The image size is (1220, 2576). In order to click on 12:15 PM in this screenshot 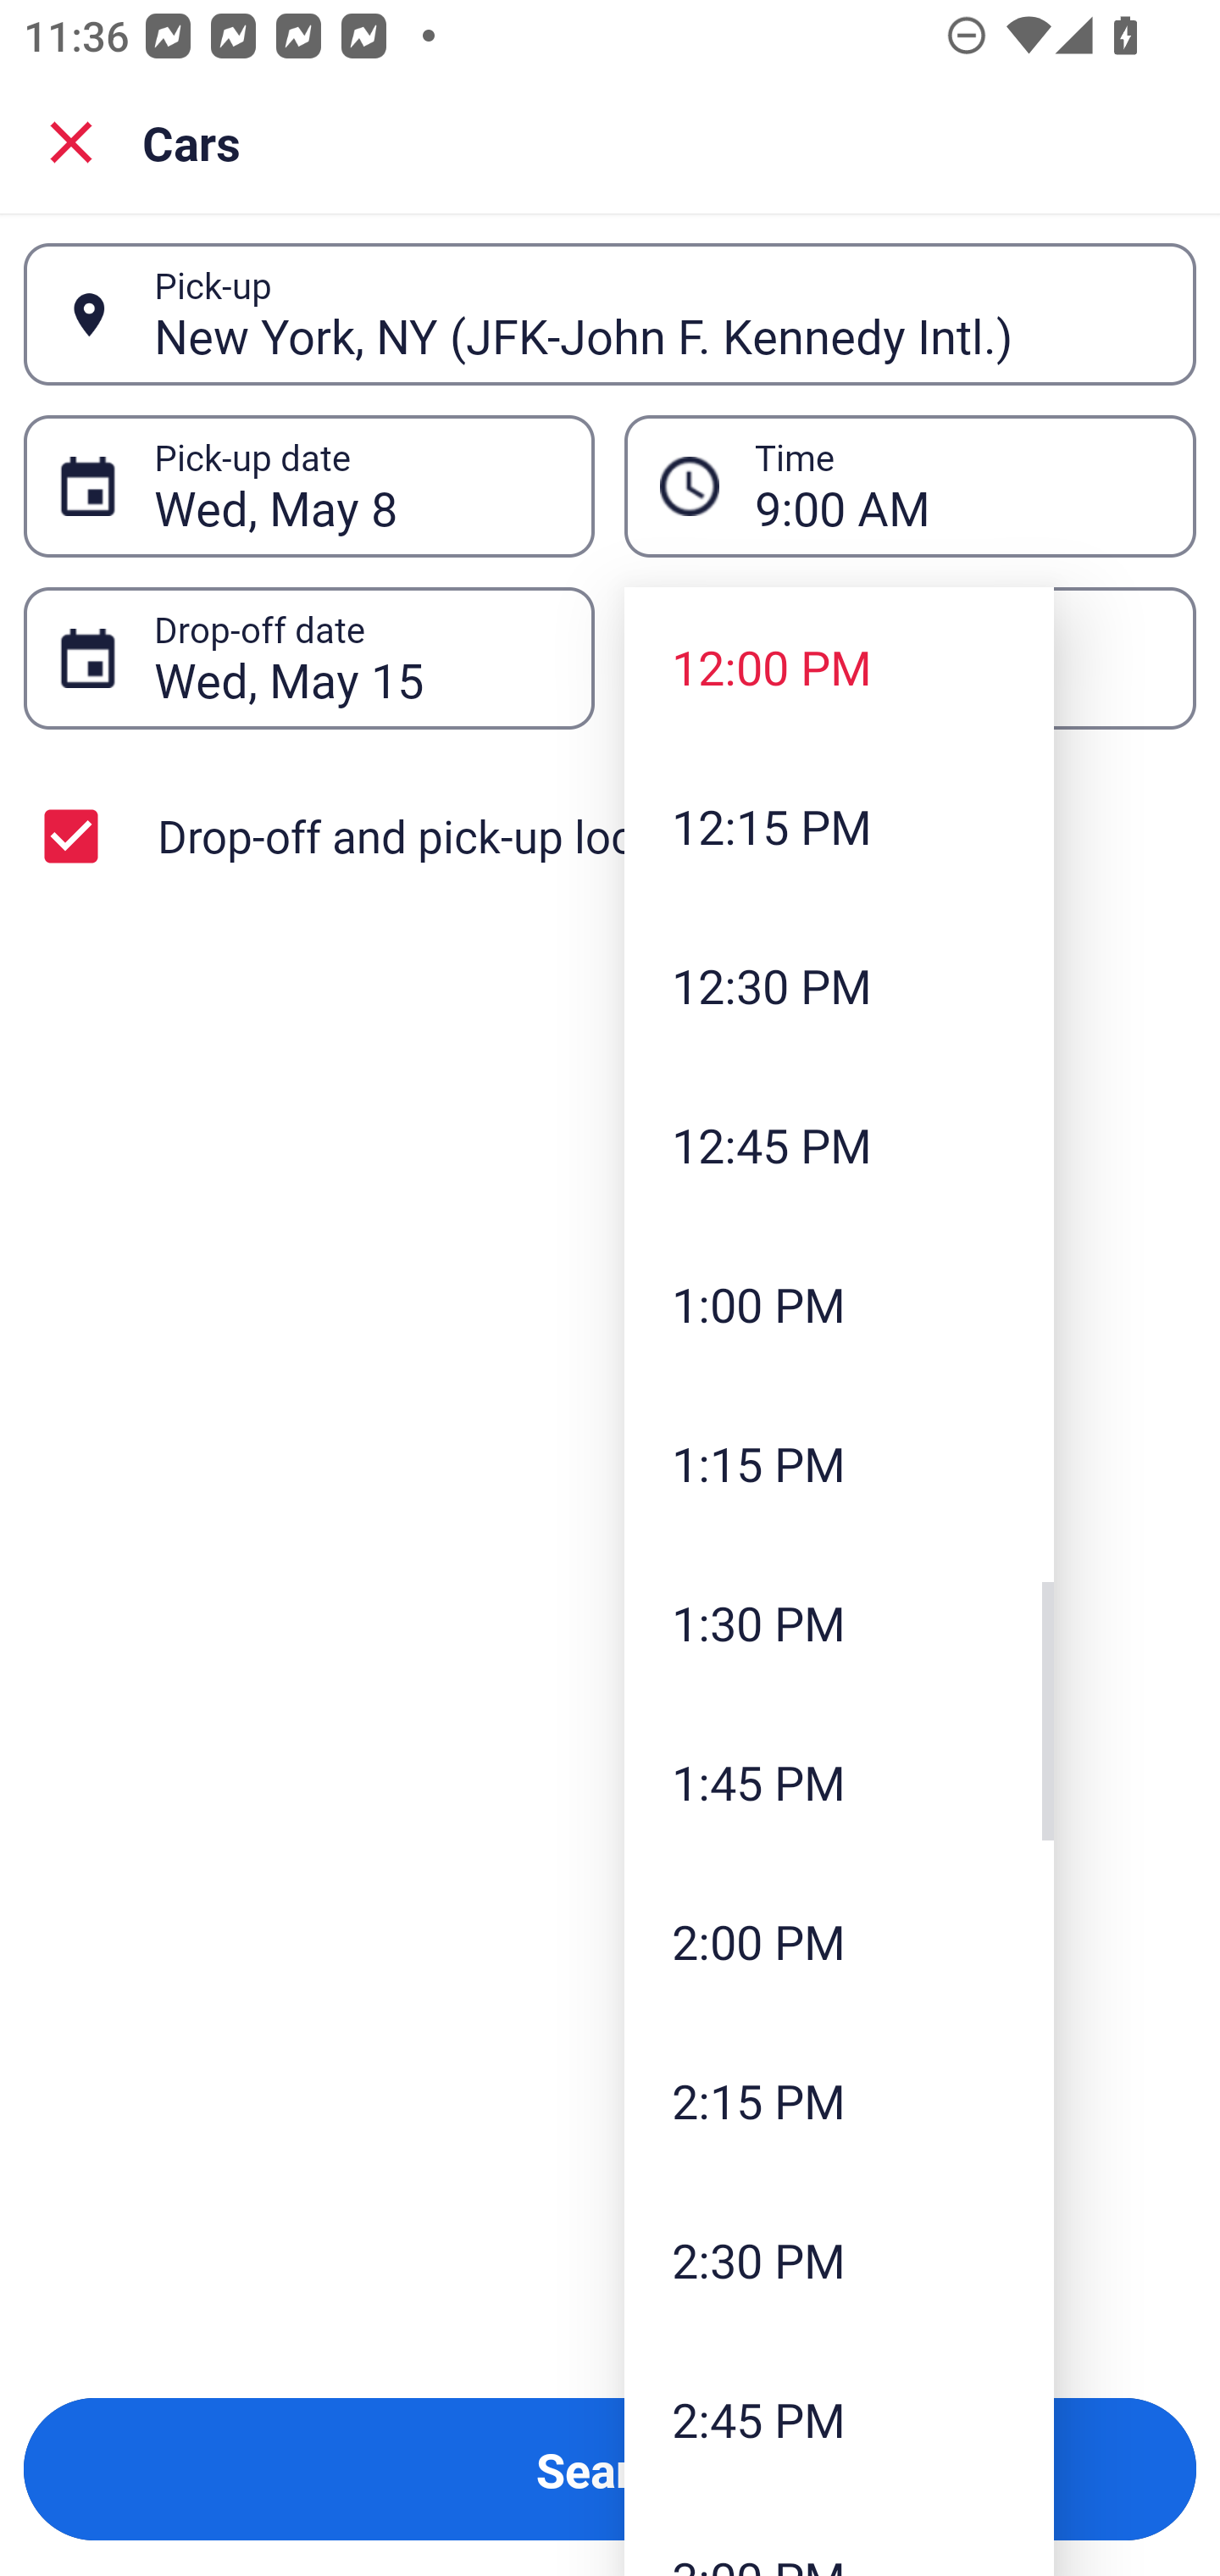, I will do `click(839, 827)`.